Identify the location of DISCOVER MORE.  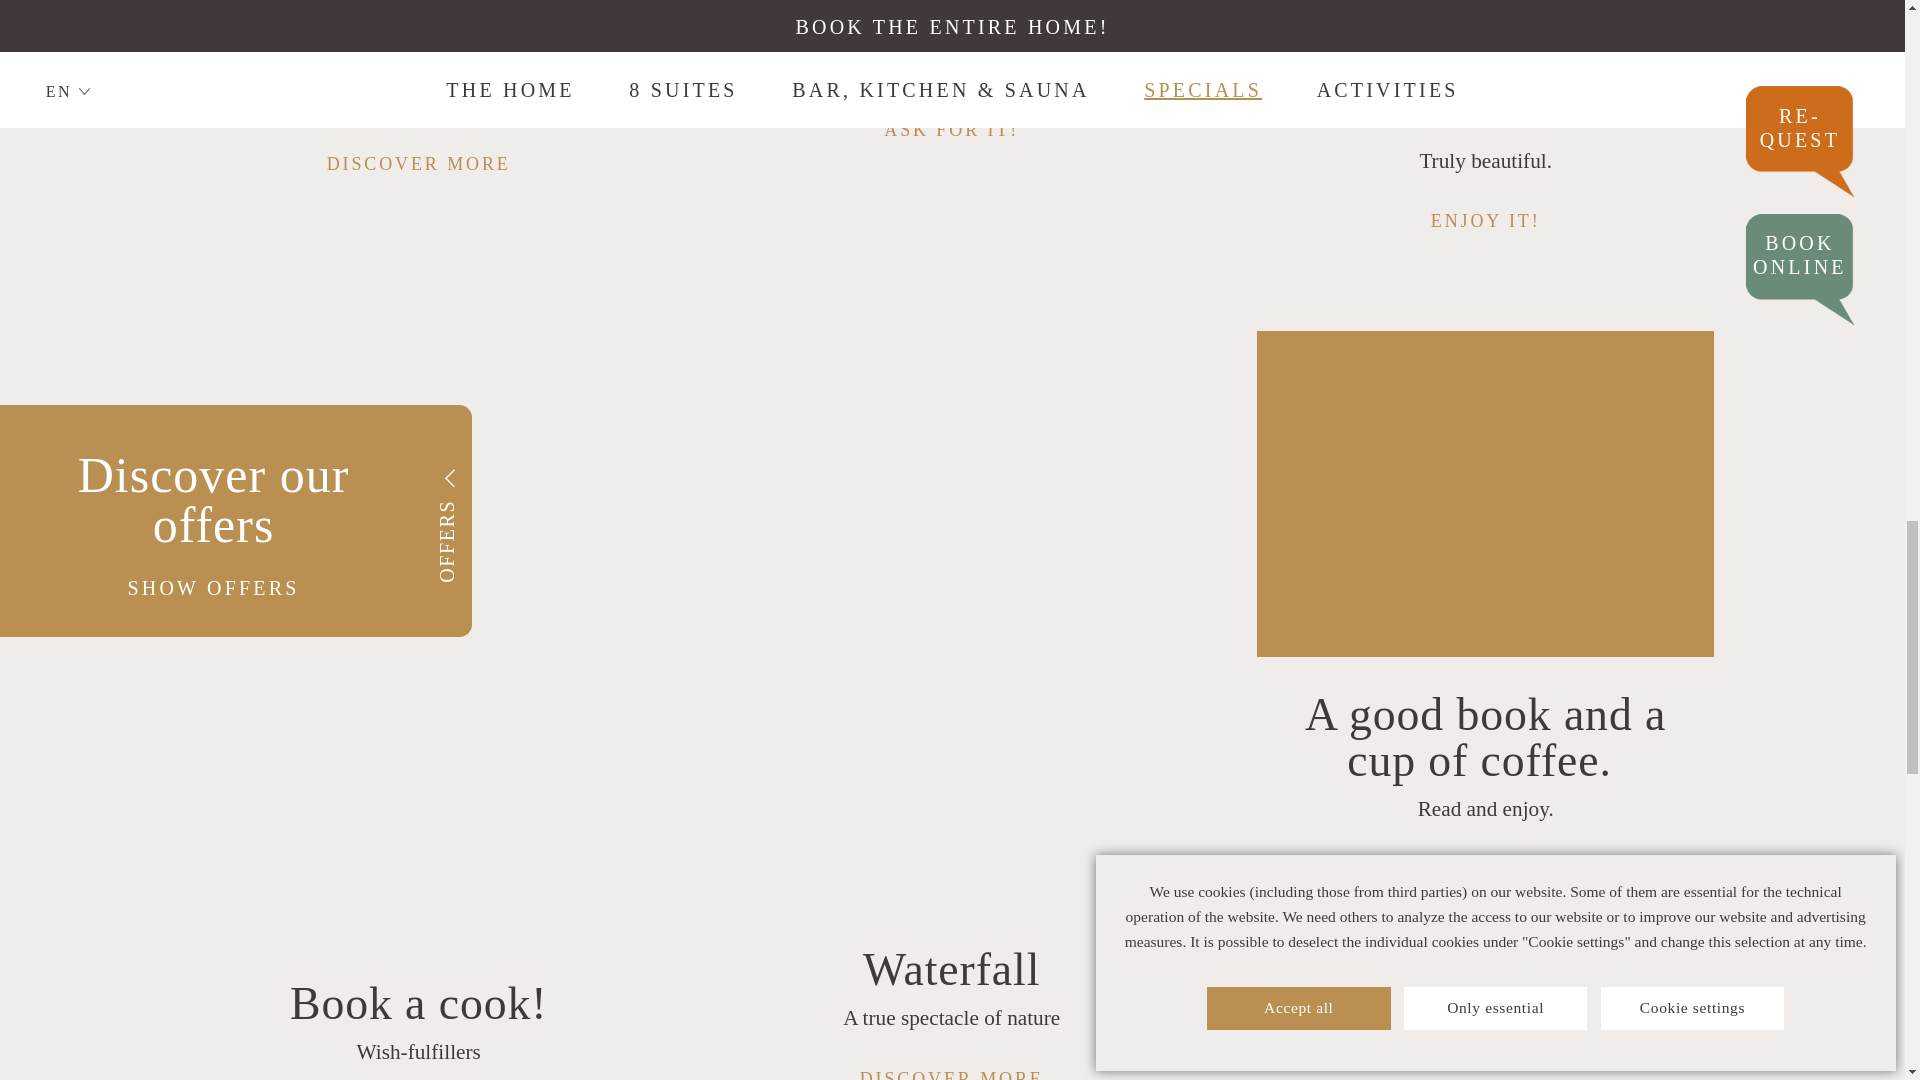
(952, 1074).